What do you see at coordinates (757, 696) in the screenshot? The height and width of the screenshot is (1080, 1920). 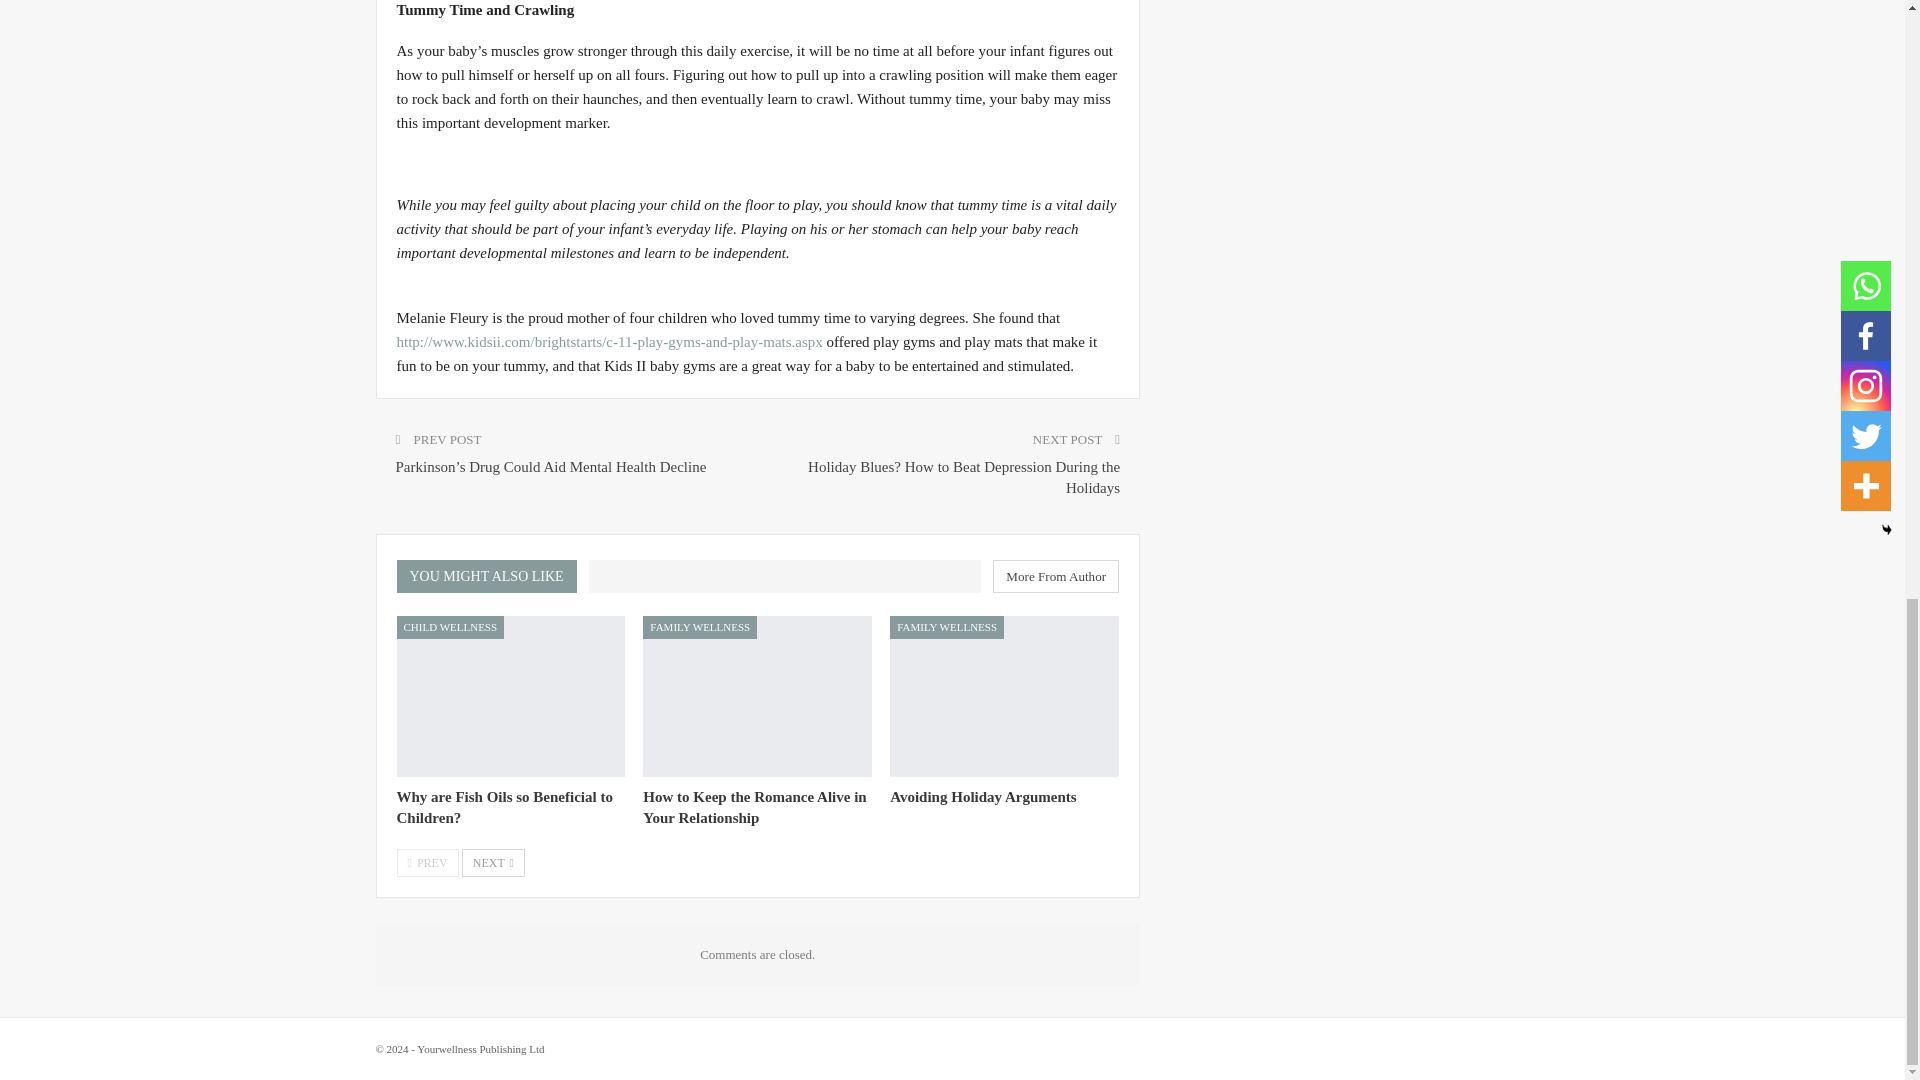 I see `How to Keep the Romance Alive in Your Relationship` at bounding box center [757, 696].